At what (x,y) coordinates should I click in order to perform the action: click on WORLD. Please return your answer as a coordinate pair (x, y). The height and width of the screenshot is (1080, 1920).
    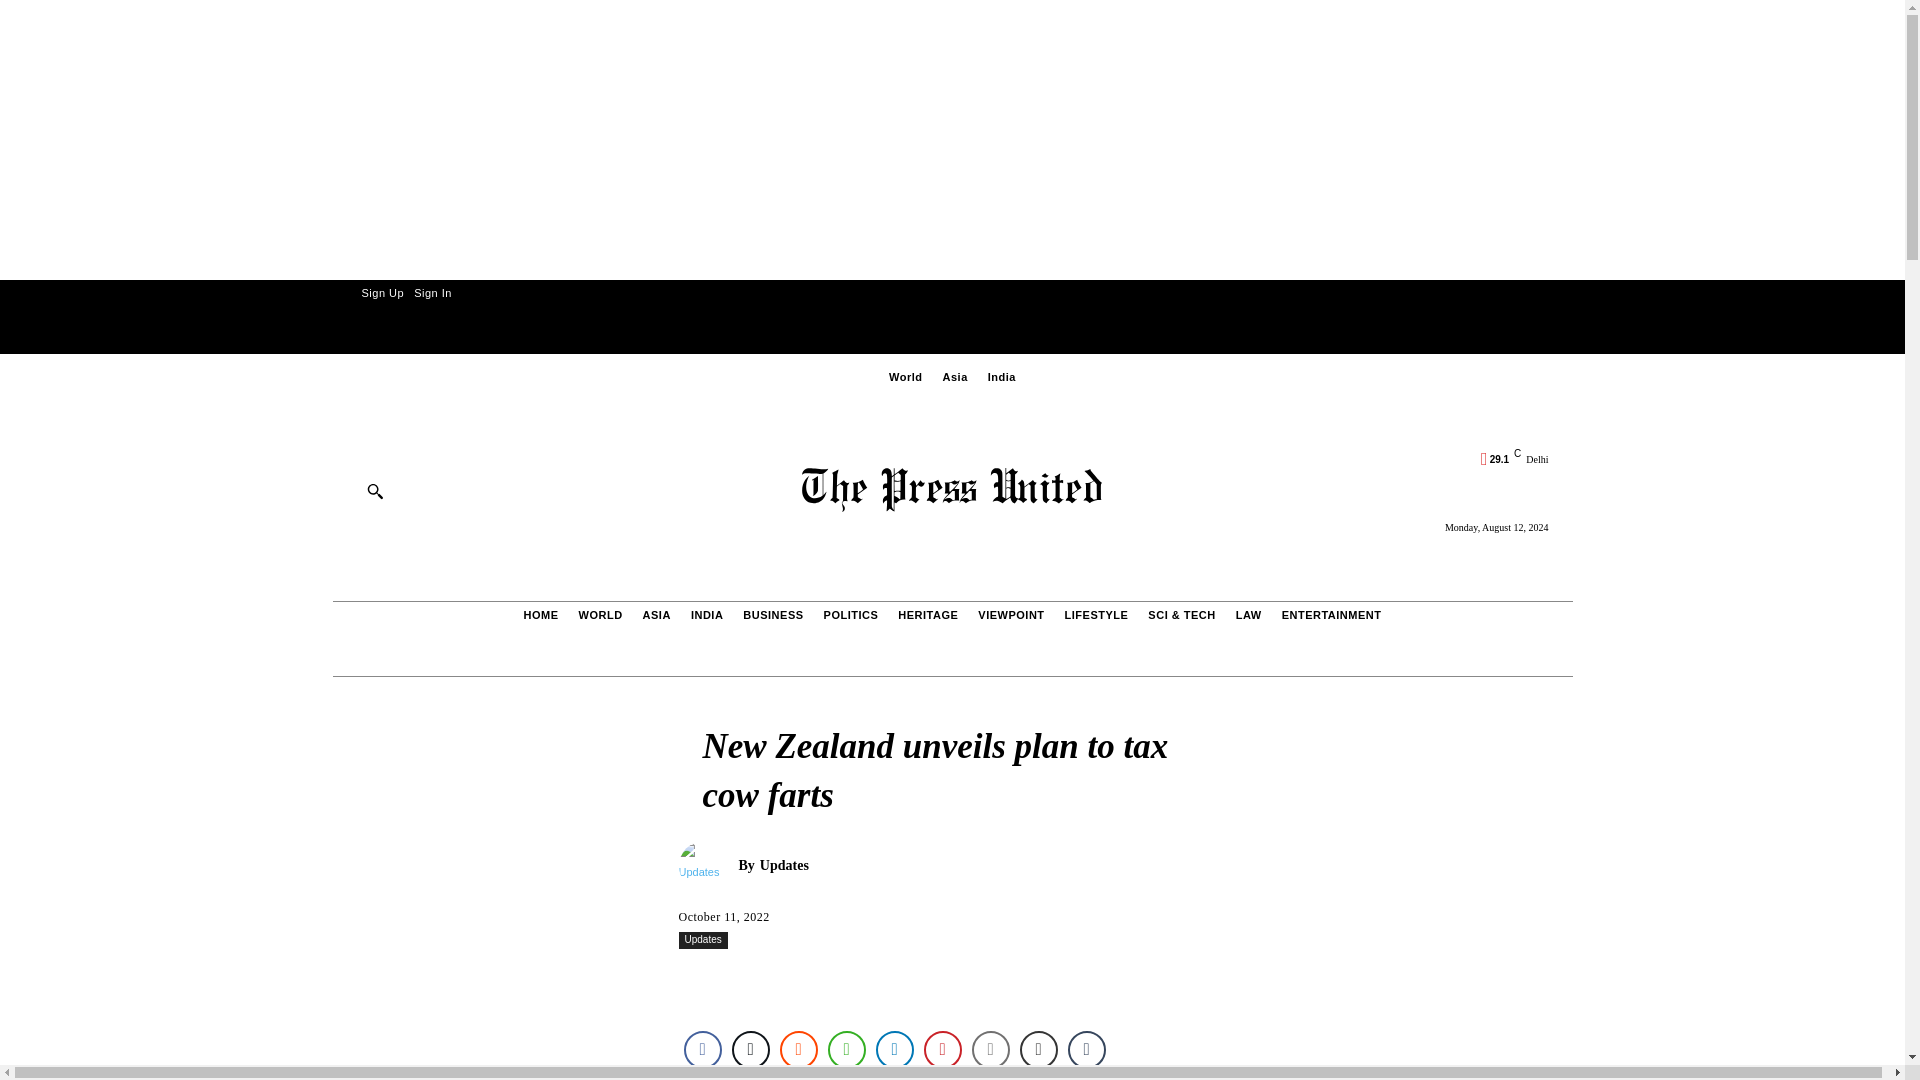
    Looking at the image, I should click on (600, 614).